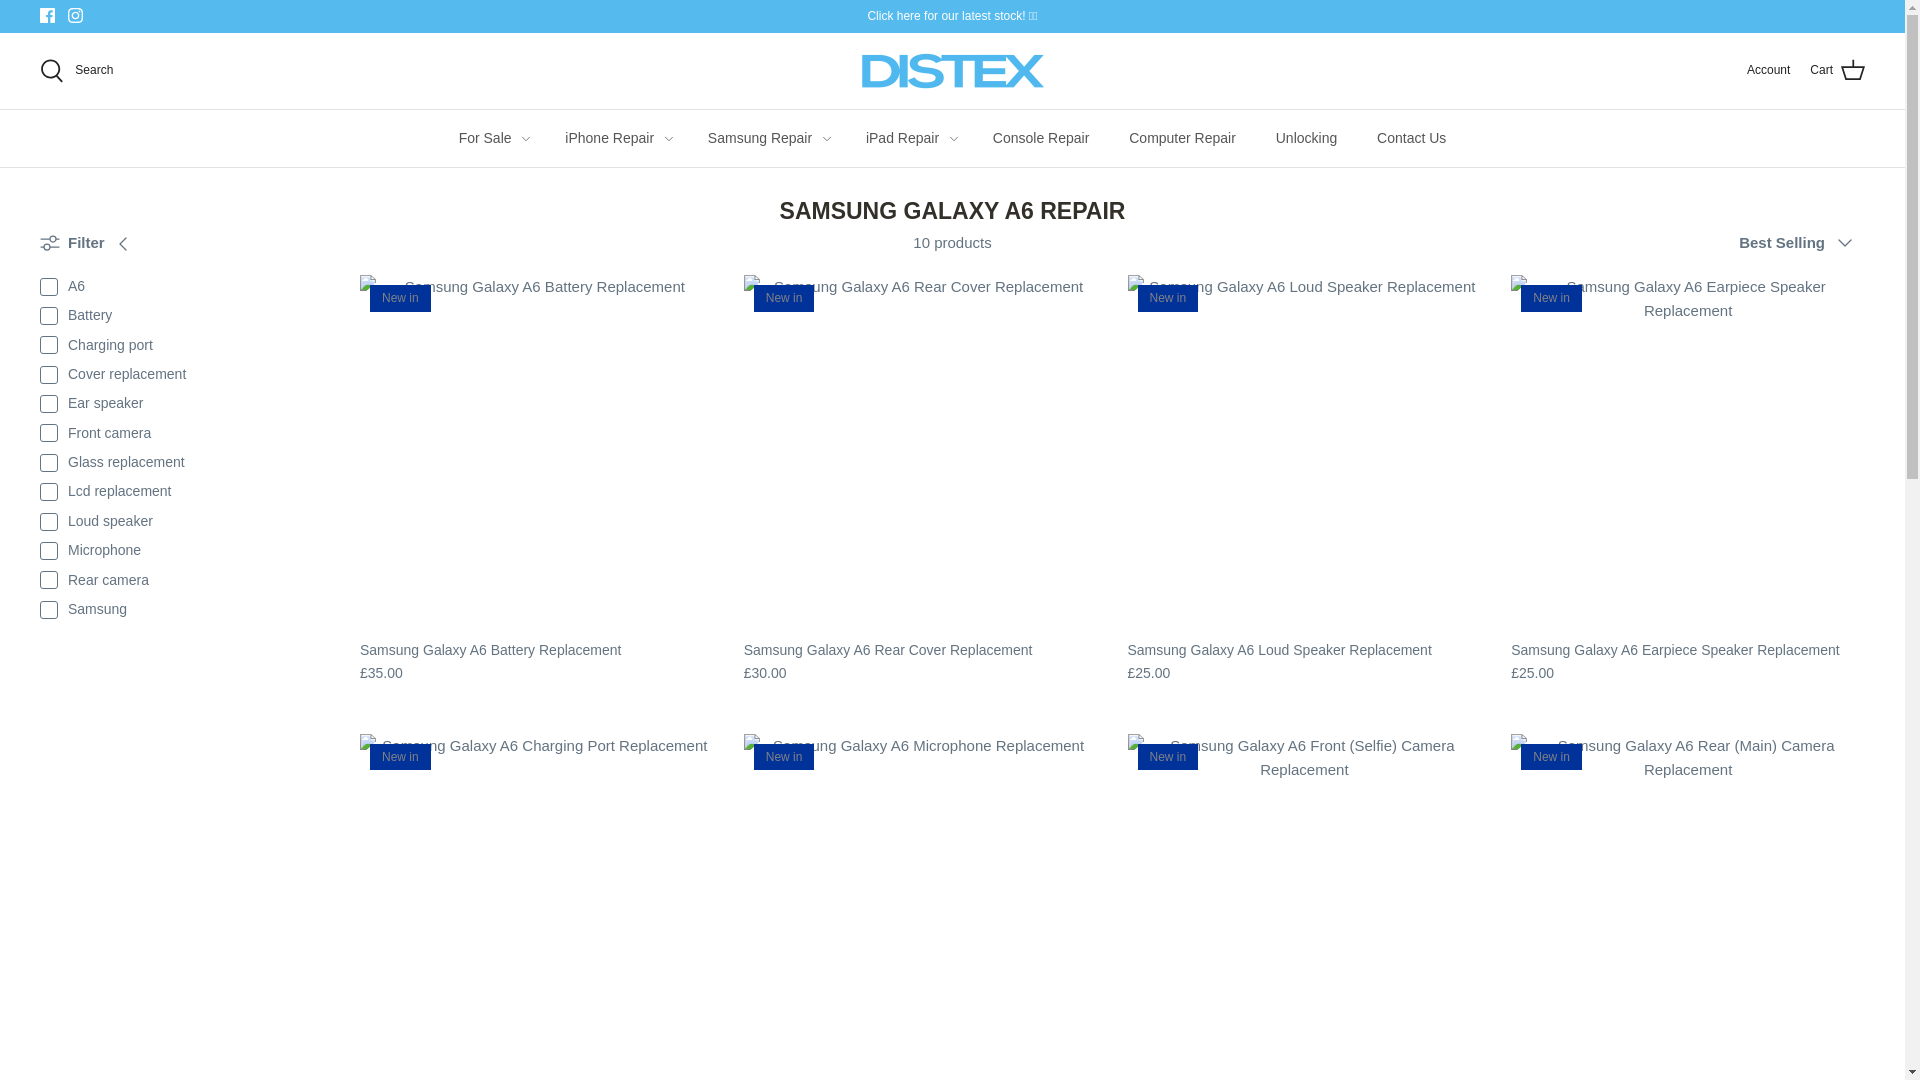  I want to click on Toggle menu, so click(668, 138).